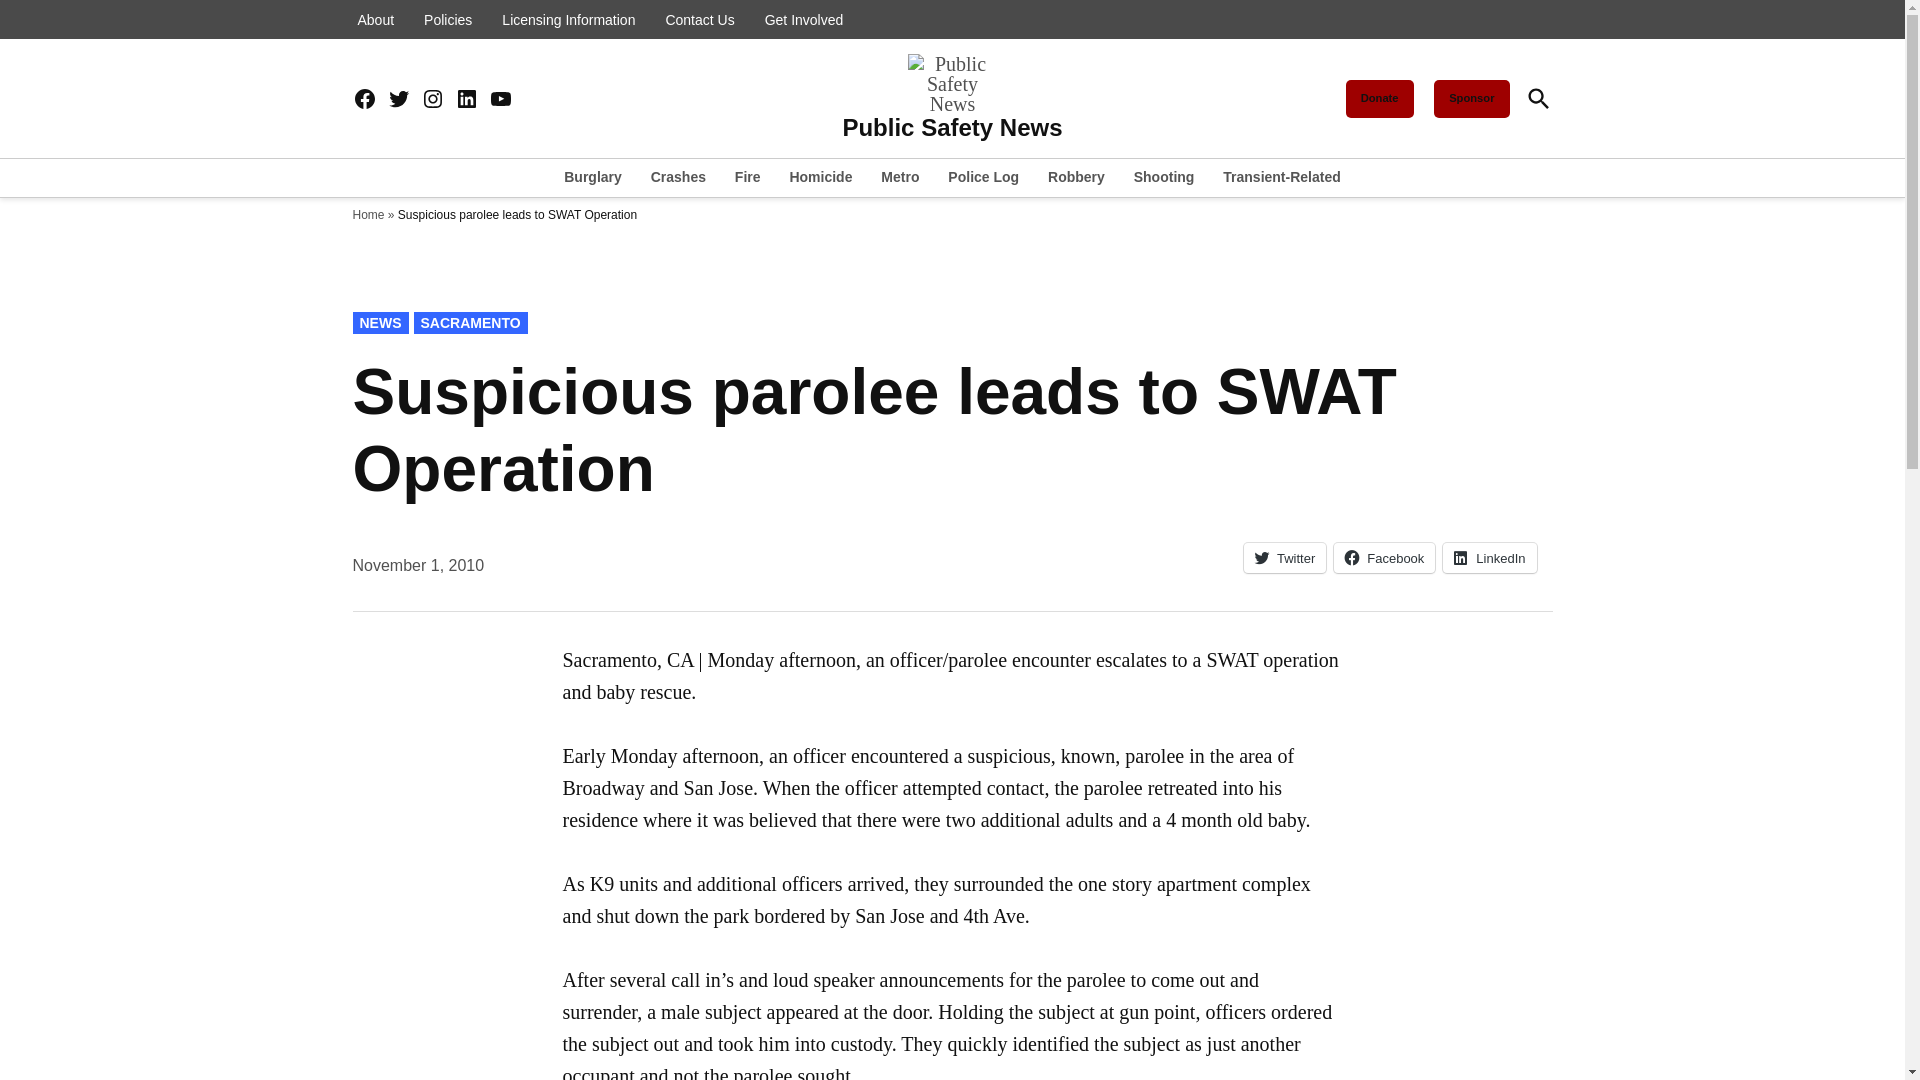 Image resolution: width=1920 pixels, height=1080 pixels. Describe the element at coordinates (1285, 558) in the screenshot. I see `Click to share on Twitter` at that location.